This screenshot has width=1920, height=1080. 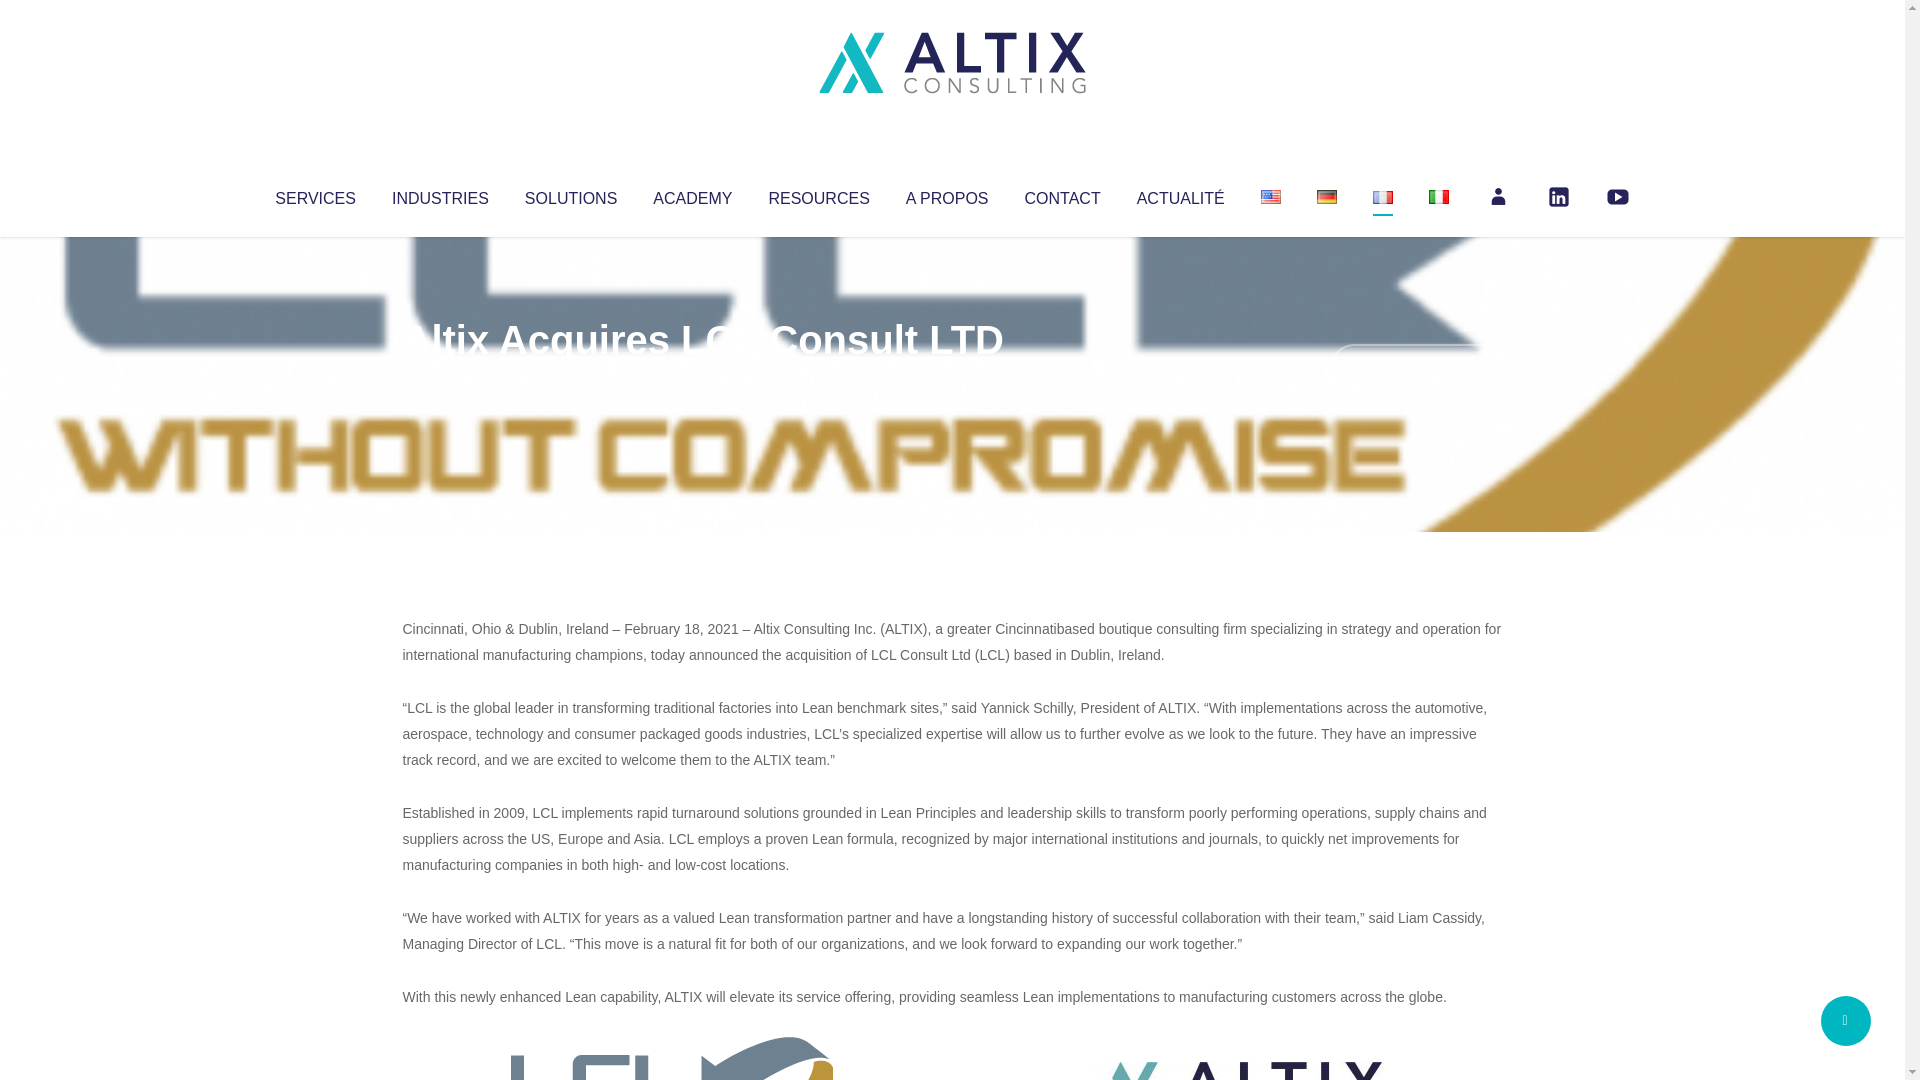 What do you see at coordinates (570, 194) in the screenshot?
I see `SOLUTIONS` at bounding box center [570, 194].